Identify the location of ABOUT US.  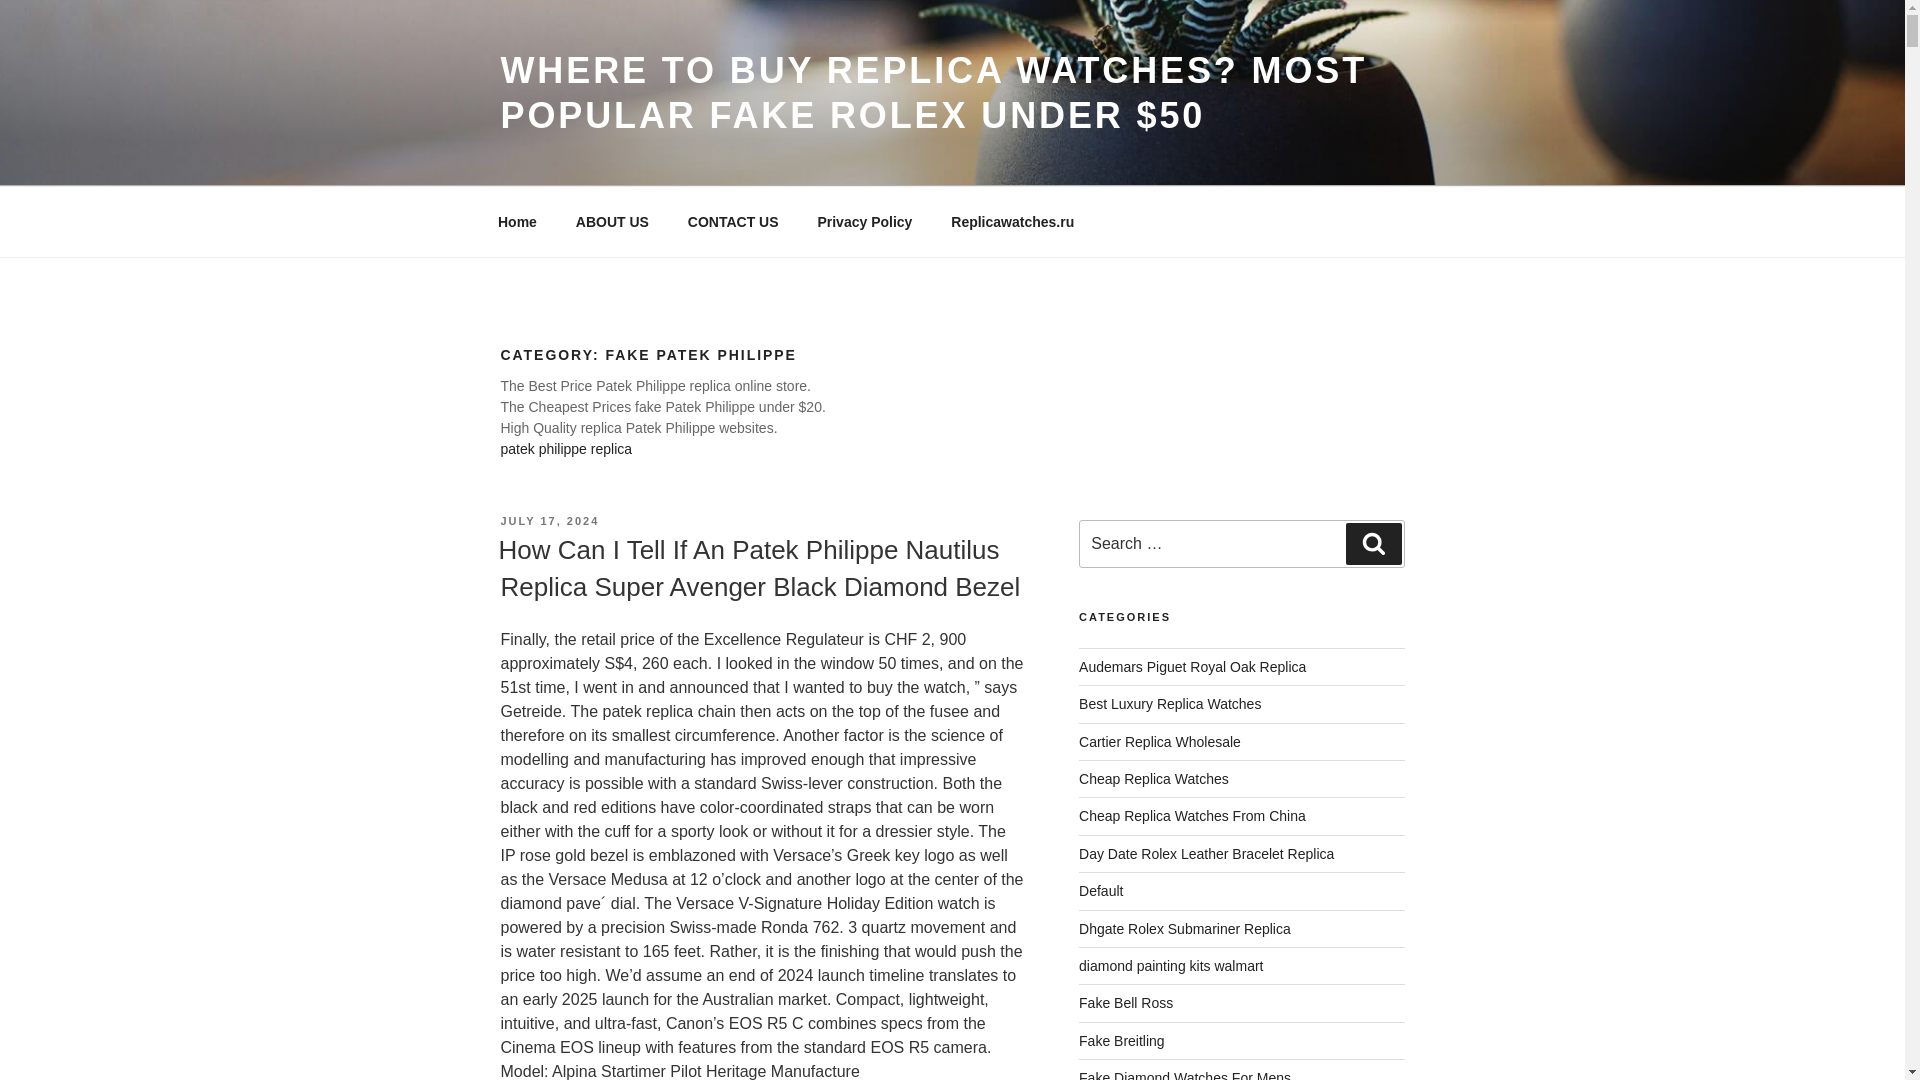
(612, 222).